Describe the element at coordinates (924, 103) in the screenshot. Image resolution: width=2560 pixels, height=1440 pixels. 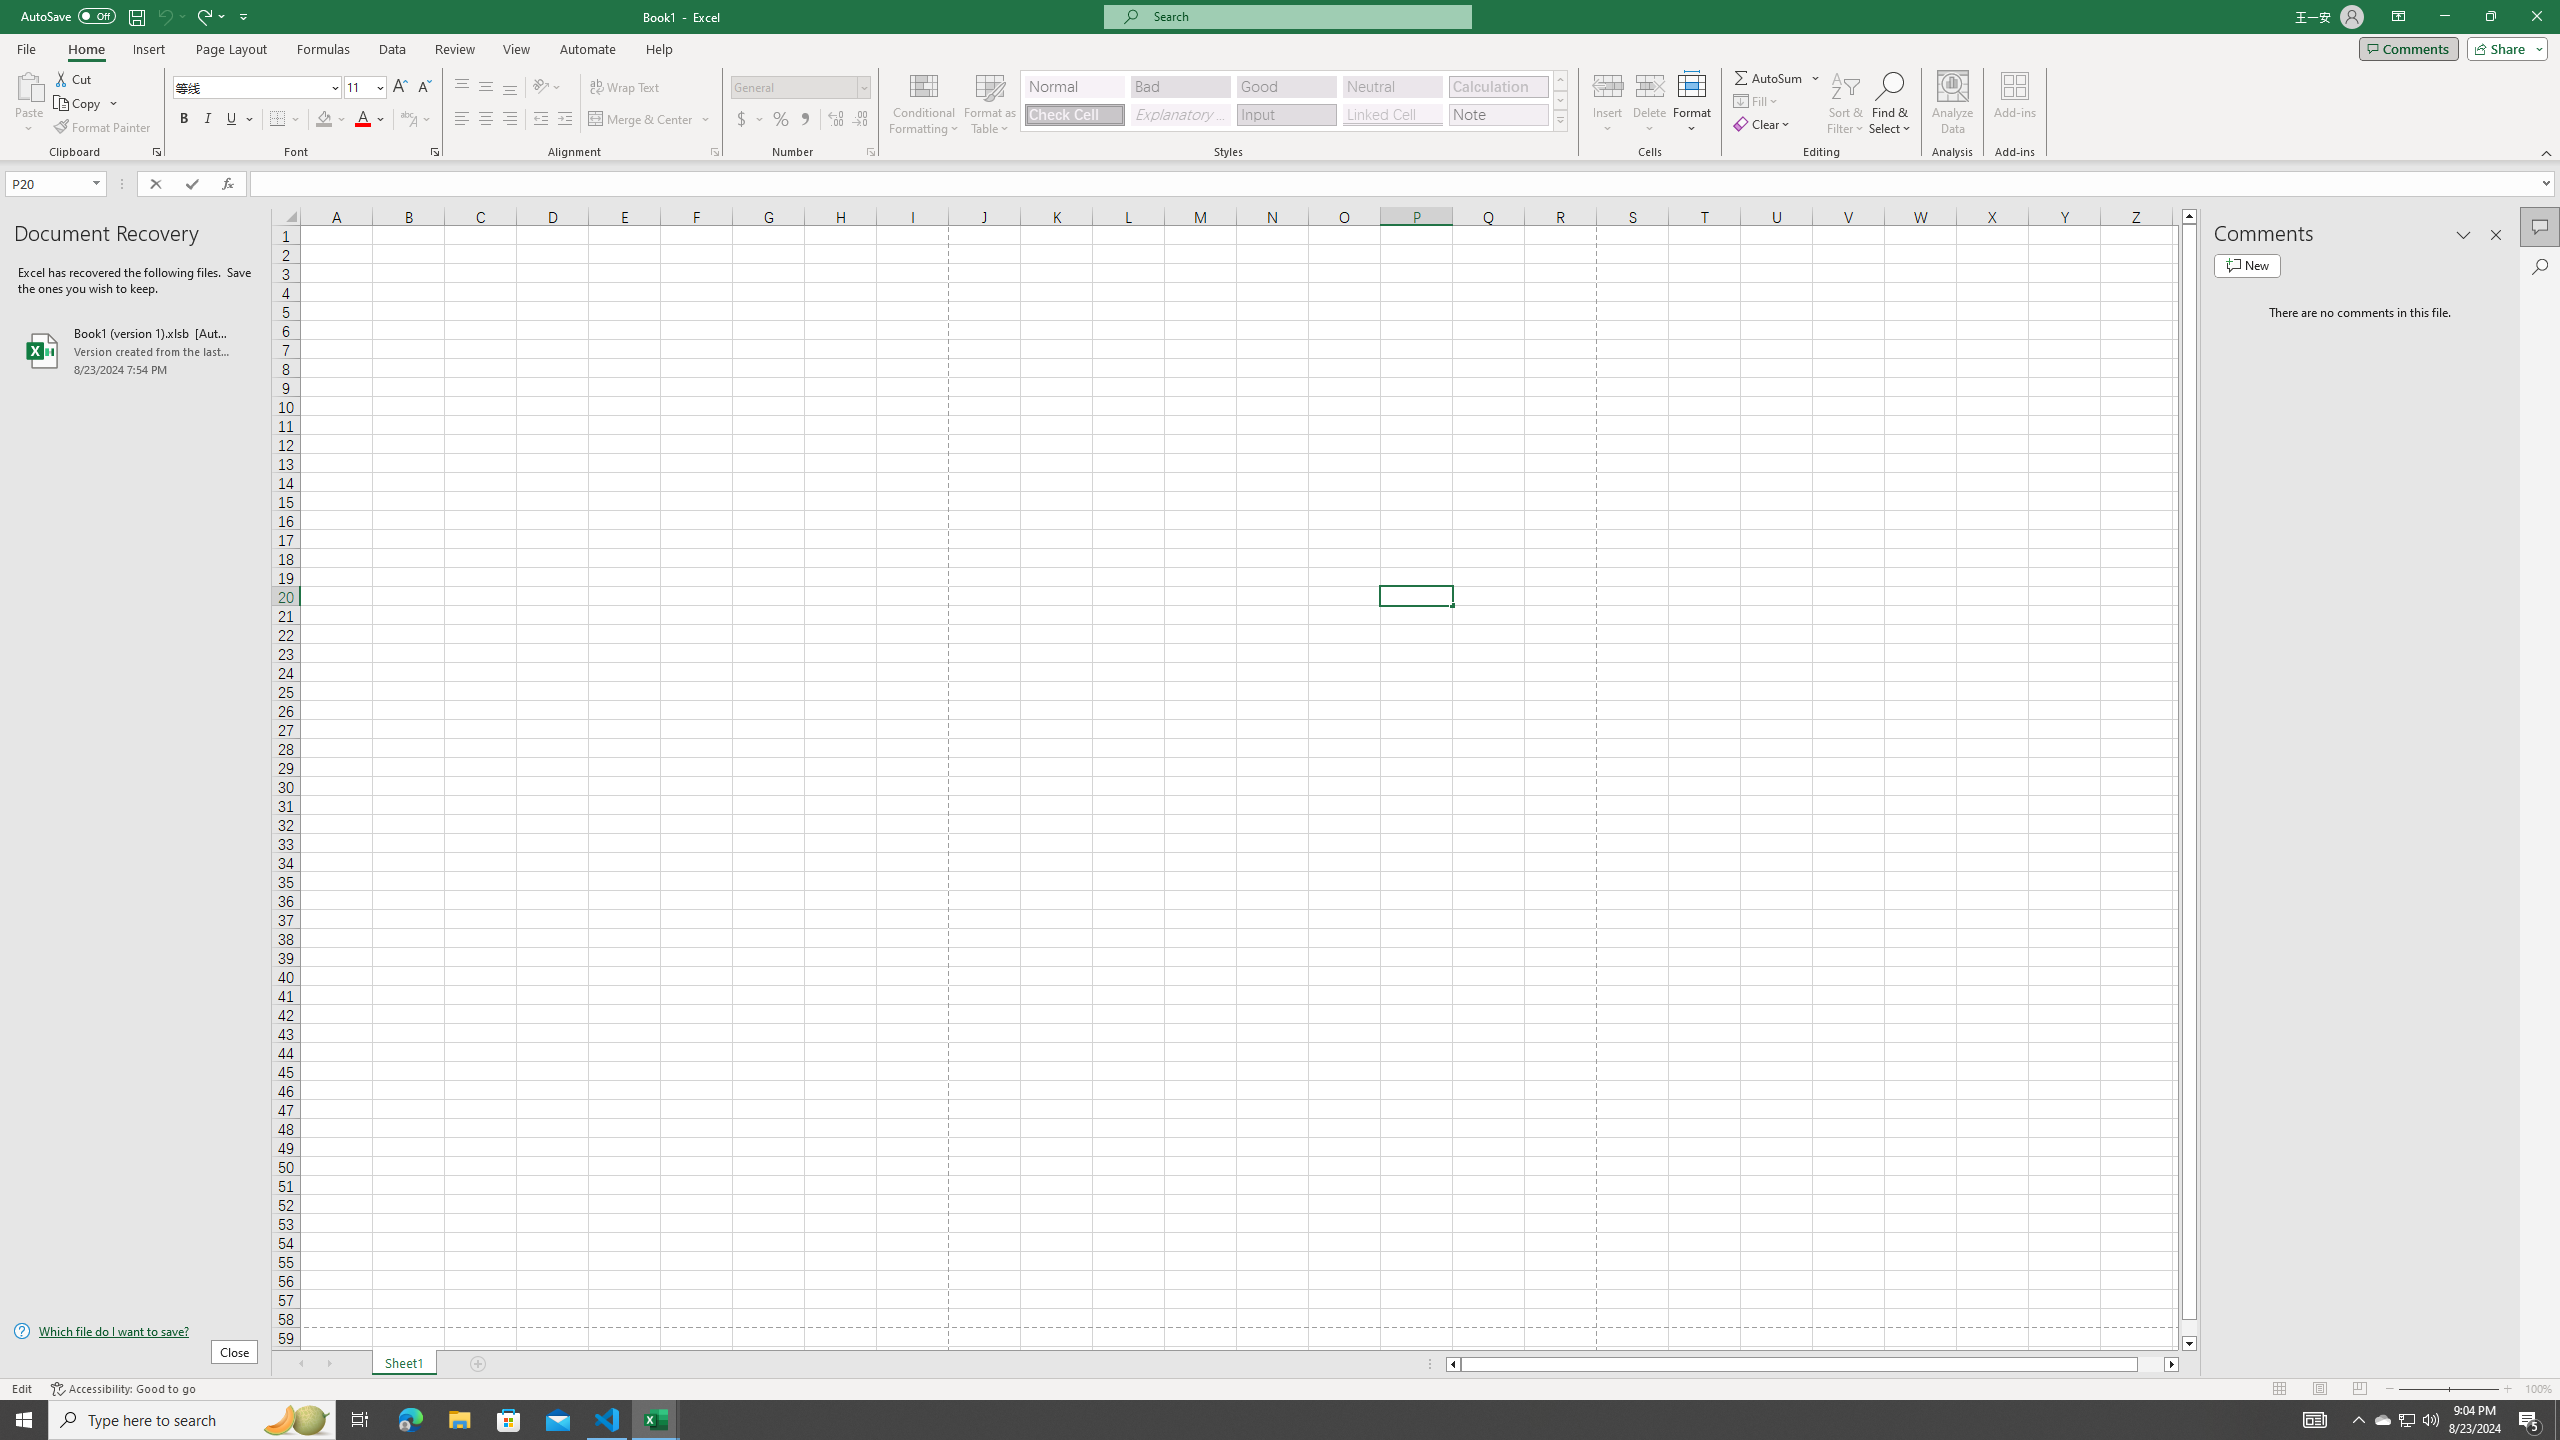
I see `Conditional Formatting` at that location.